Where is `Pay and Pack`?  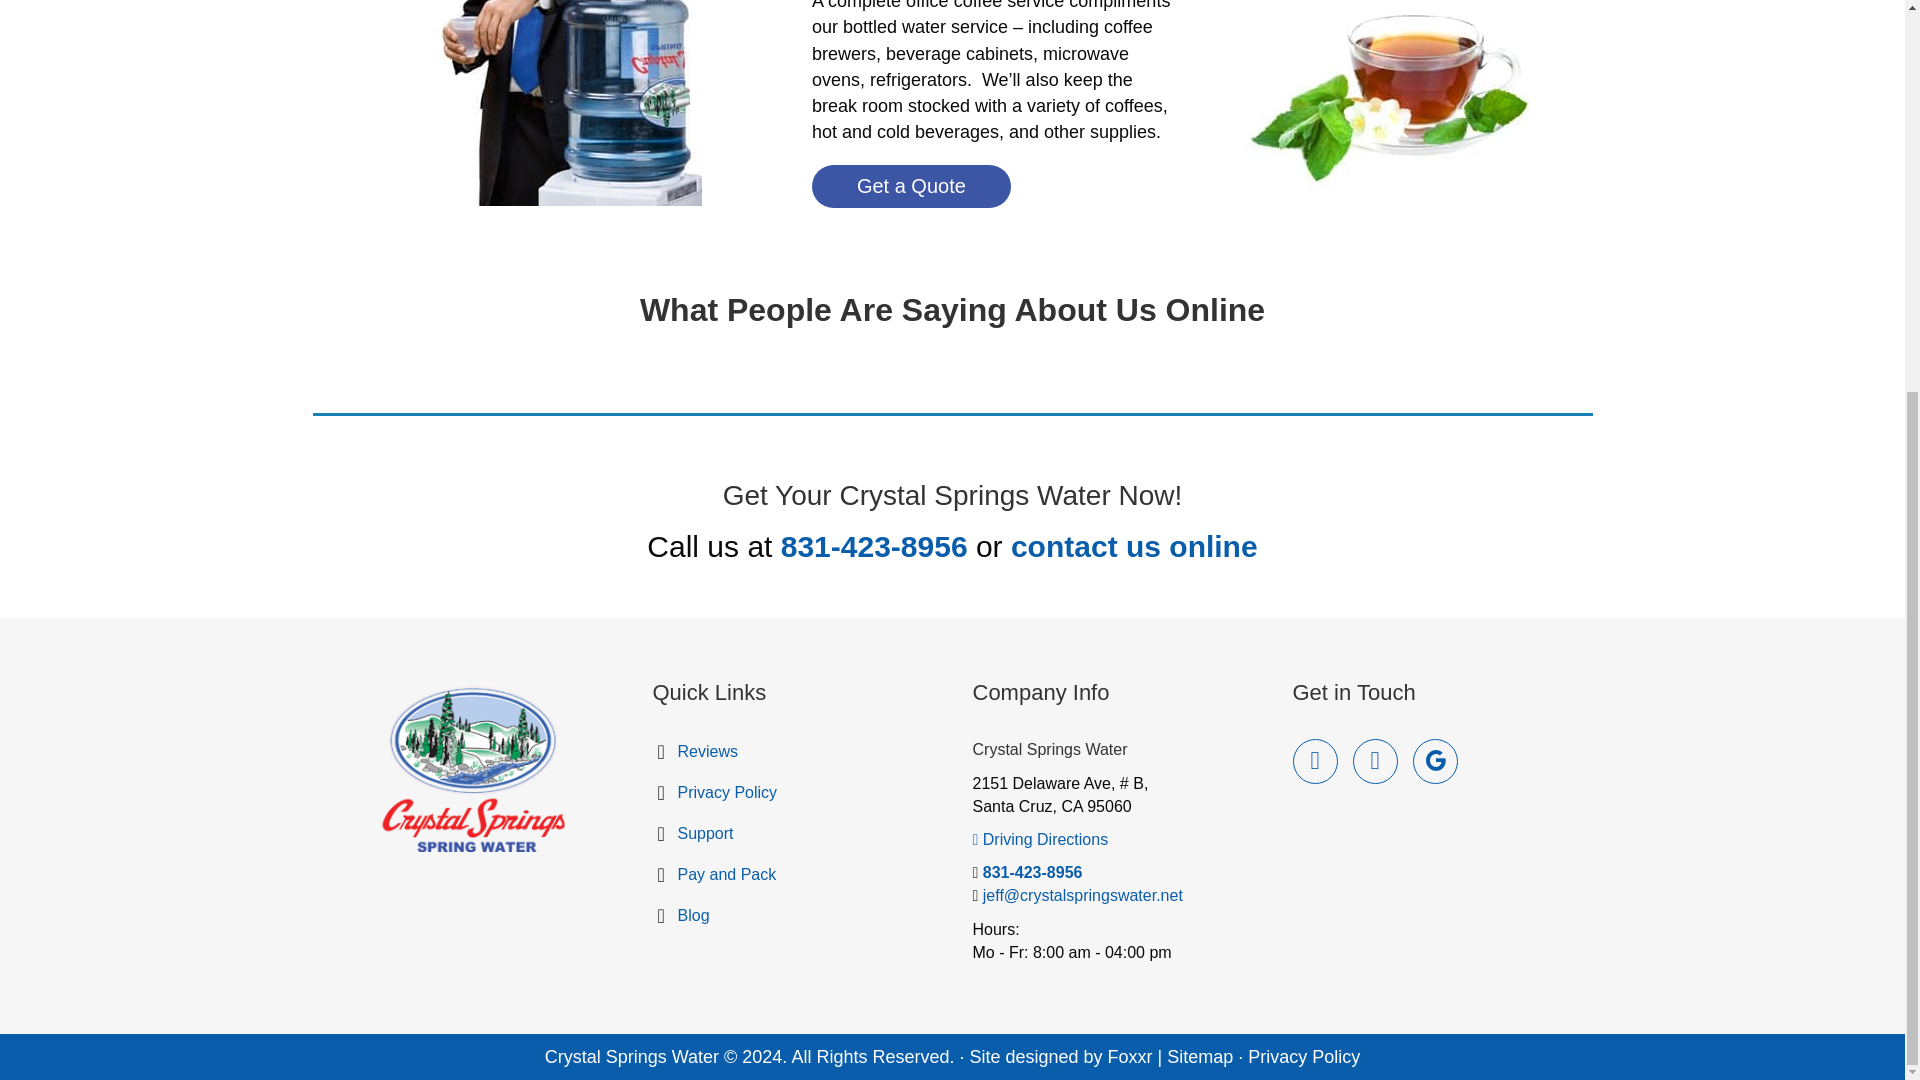 Pay and Pack is located at coordinates (798, 875).